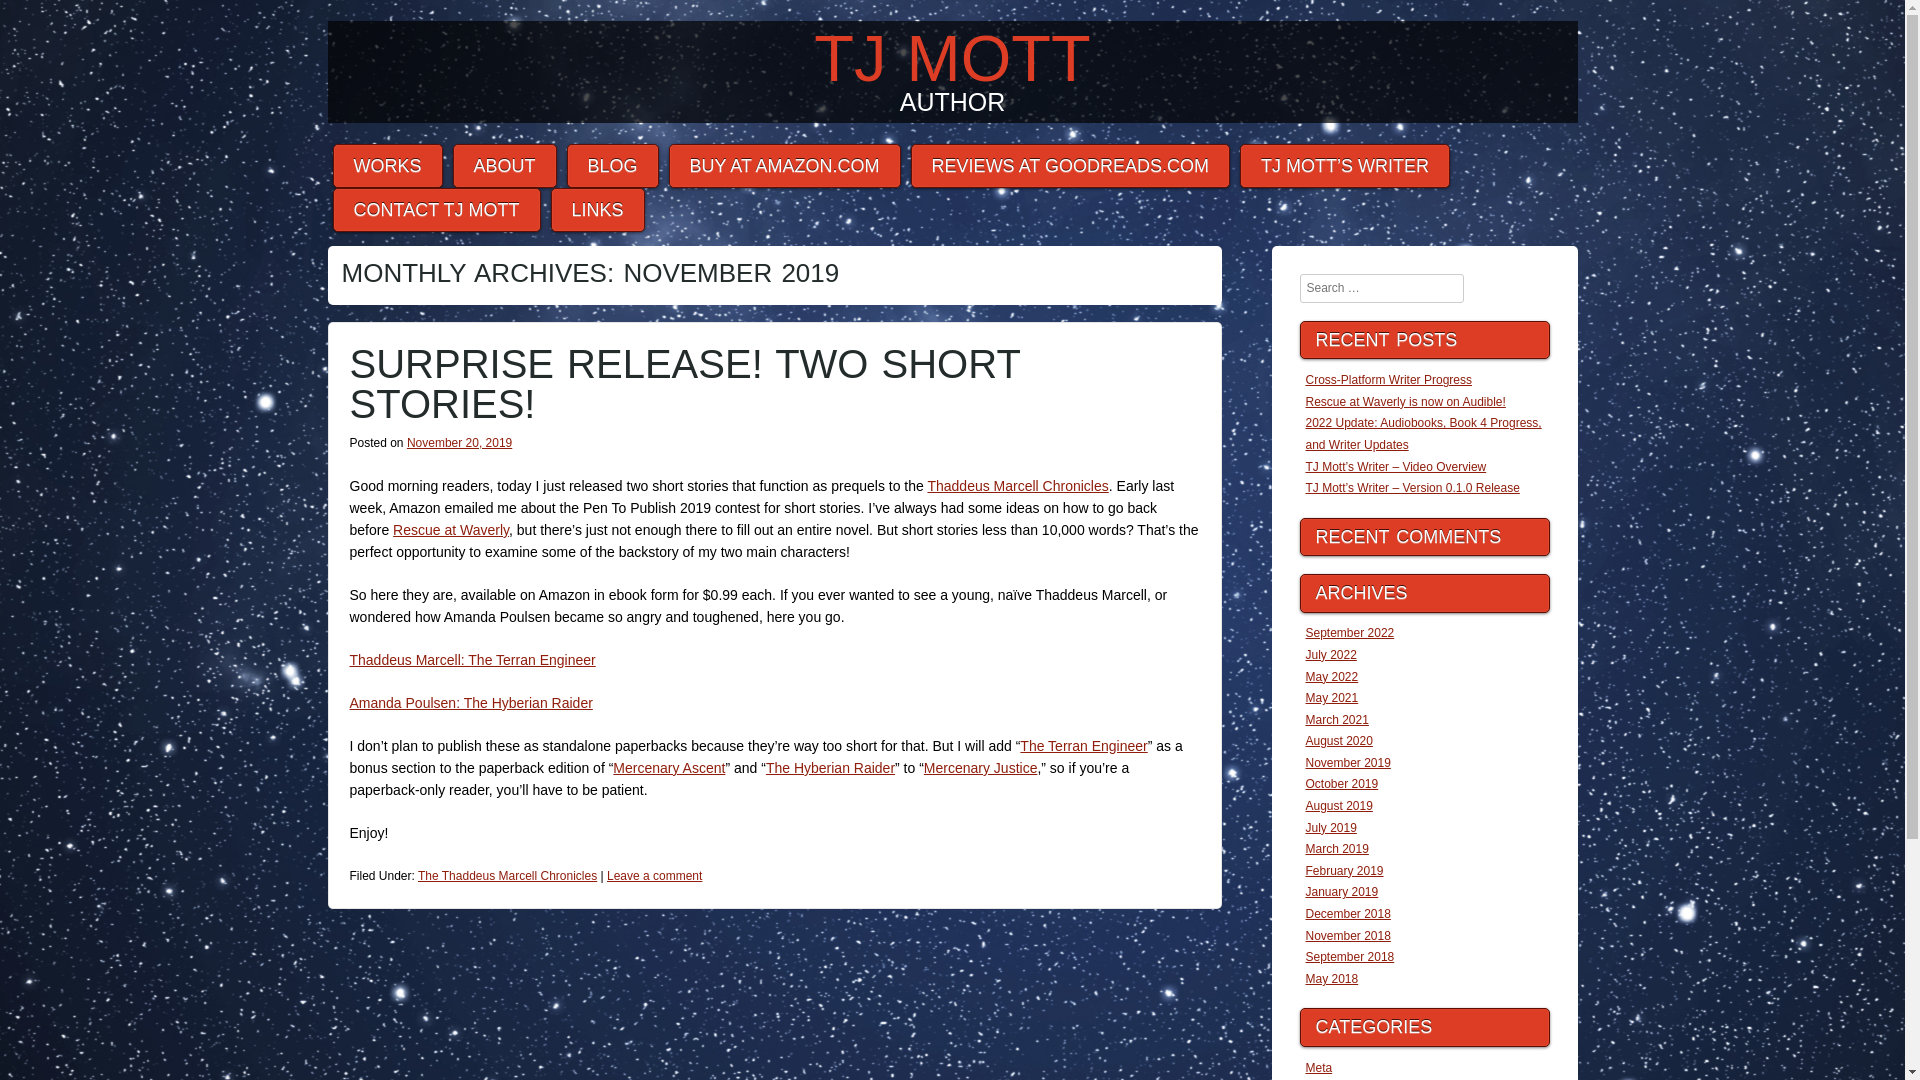 This screenshot has height=1080, width=1920. I want to click on BLOG, so click(612, 166).